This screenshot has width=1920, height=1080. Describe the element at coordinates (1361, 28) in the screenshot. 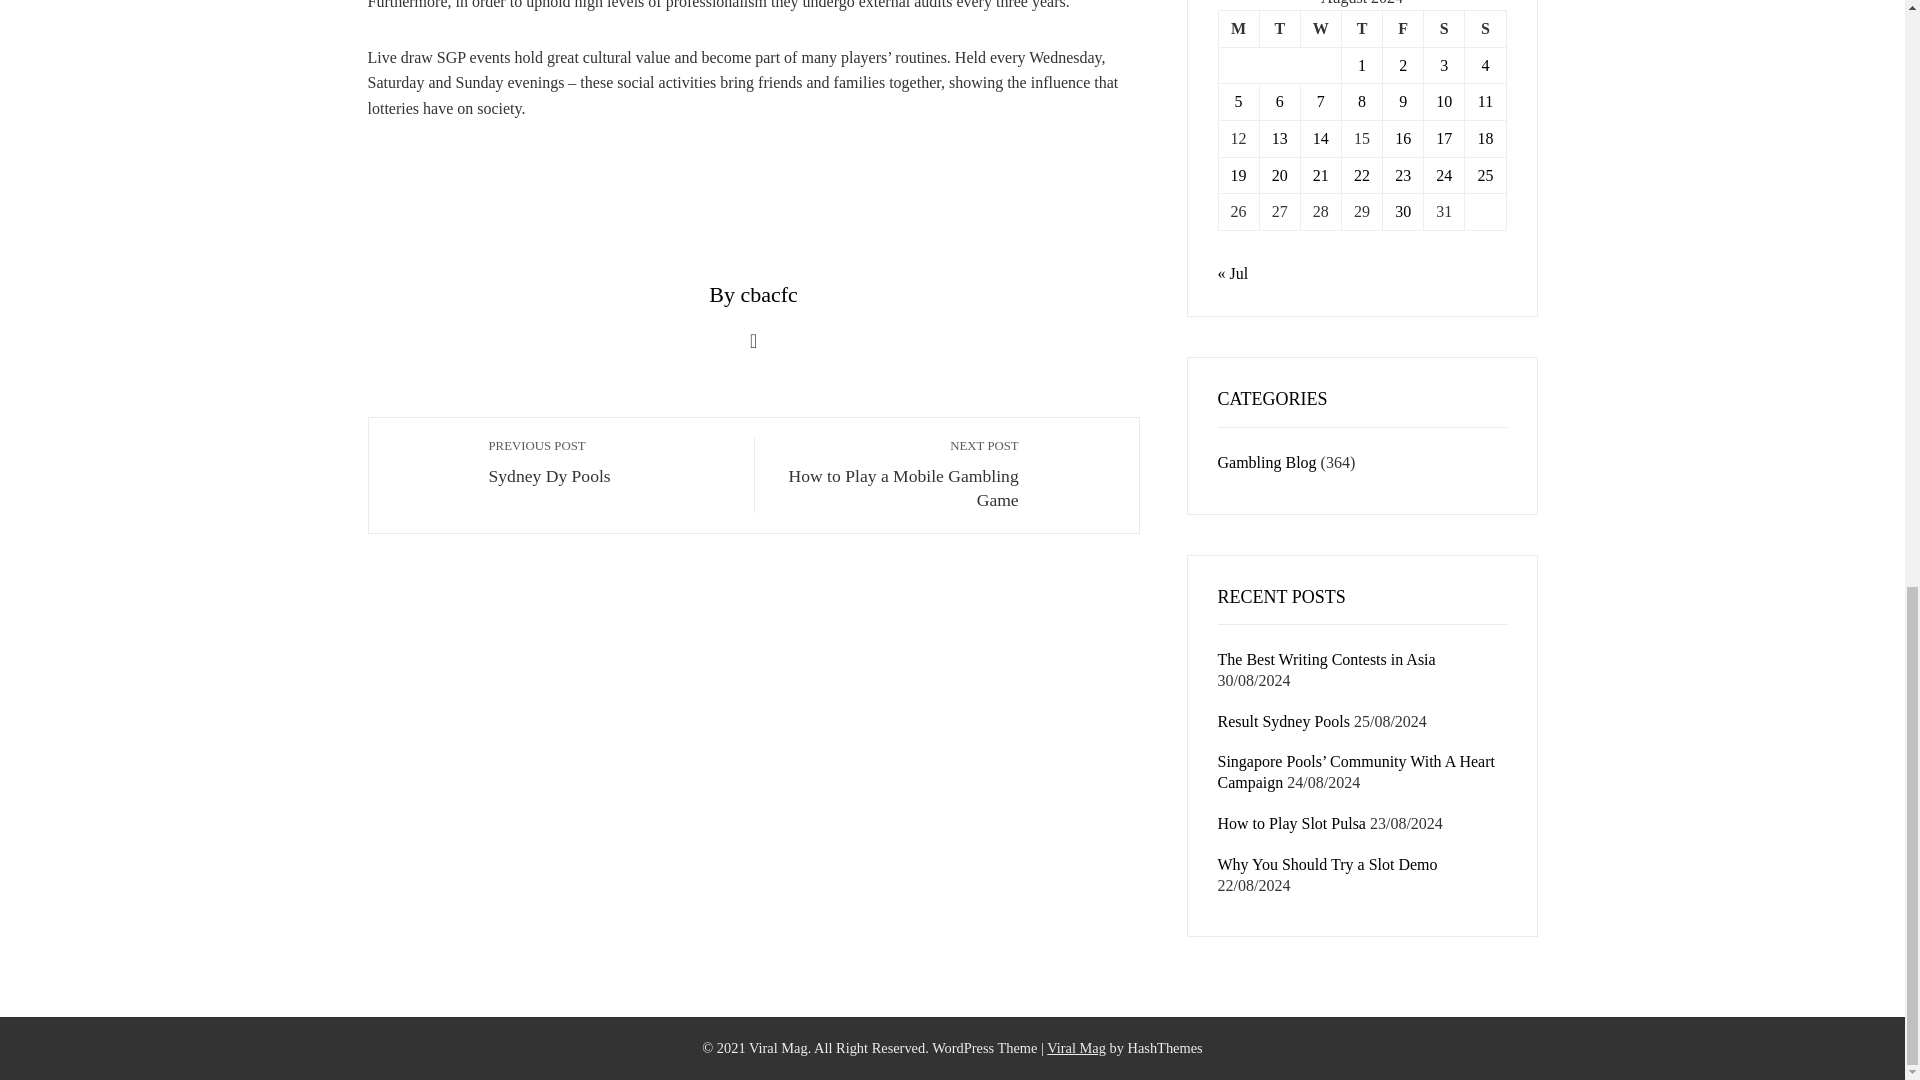

I see `Thursday` at that location.